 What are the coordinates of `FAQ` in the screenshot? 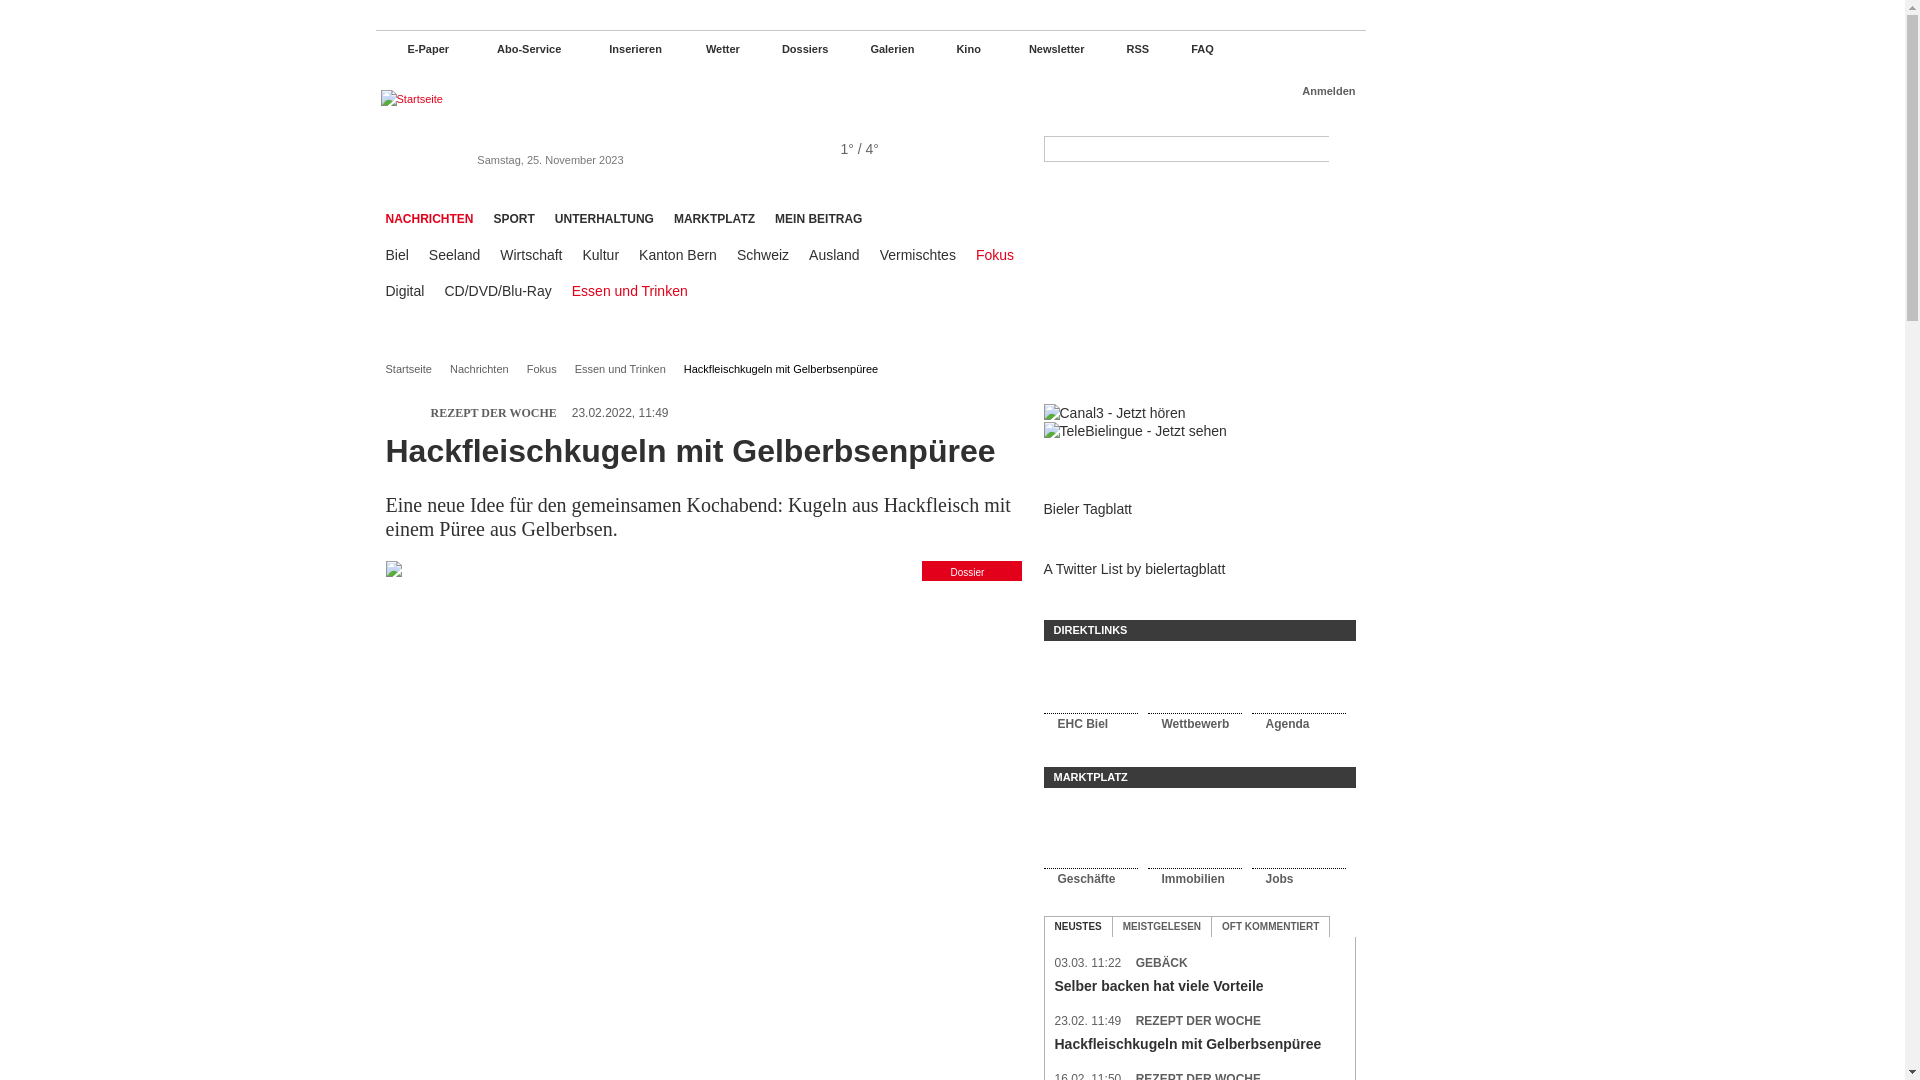 It's located at (1192, 49).